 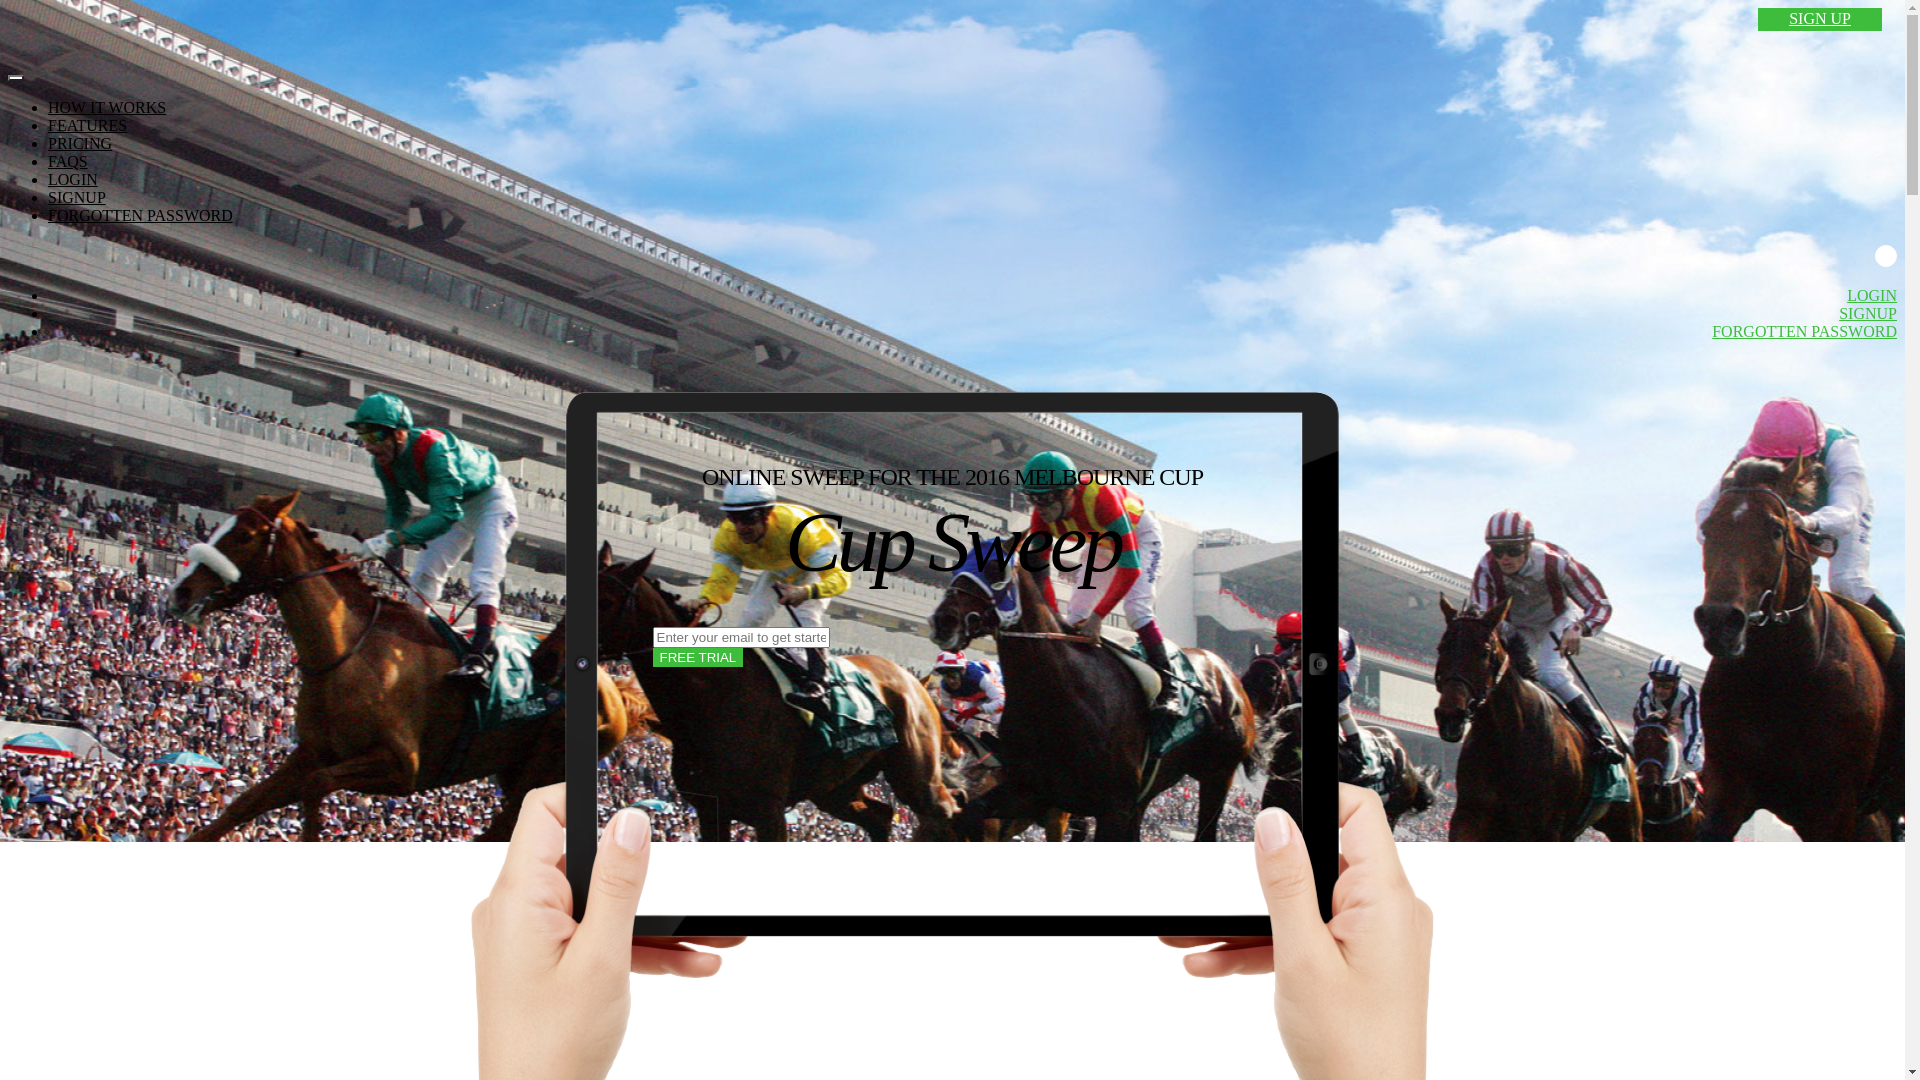 What do you see at coordinates (1872, 296) in the screenshot?
I see `LOGIN` at bounding box center [1872, 296].